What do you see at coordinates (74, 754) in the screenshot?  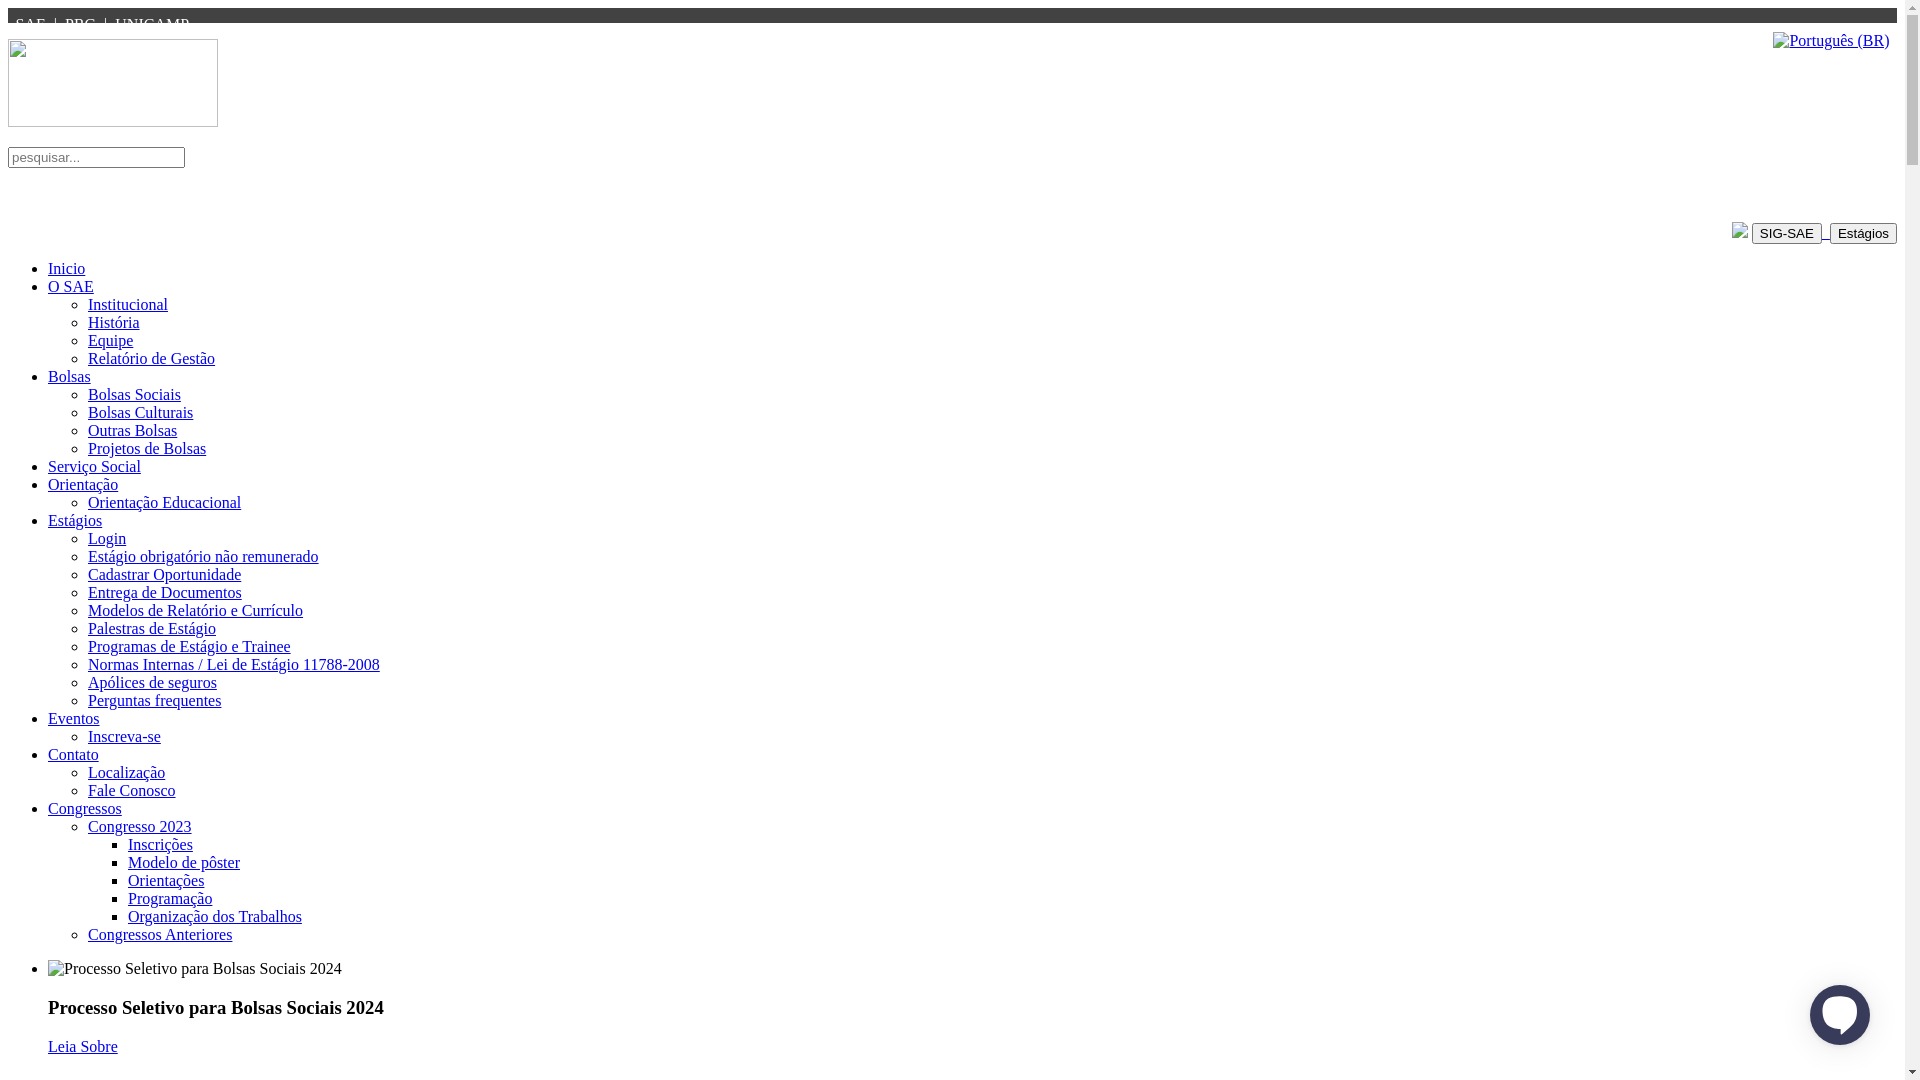 I see `Contato` at bounding box center [74, 754].